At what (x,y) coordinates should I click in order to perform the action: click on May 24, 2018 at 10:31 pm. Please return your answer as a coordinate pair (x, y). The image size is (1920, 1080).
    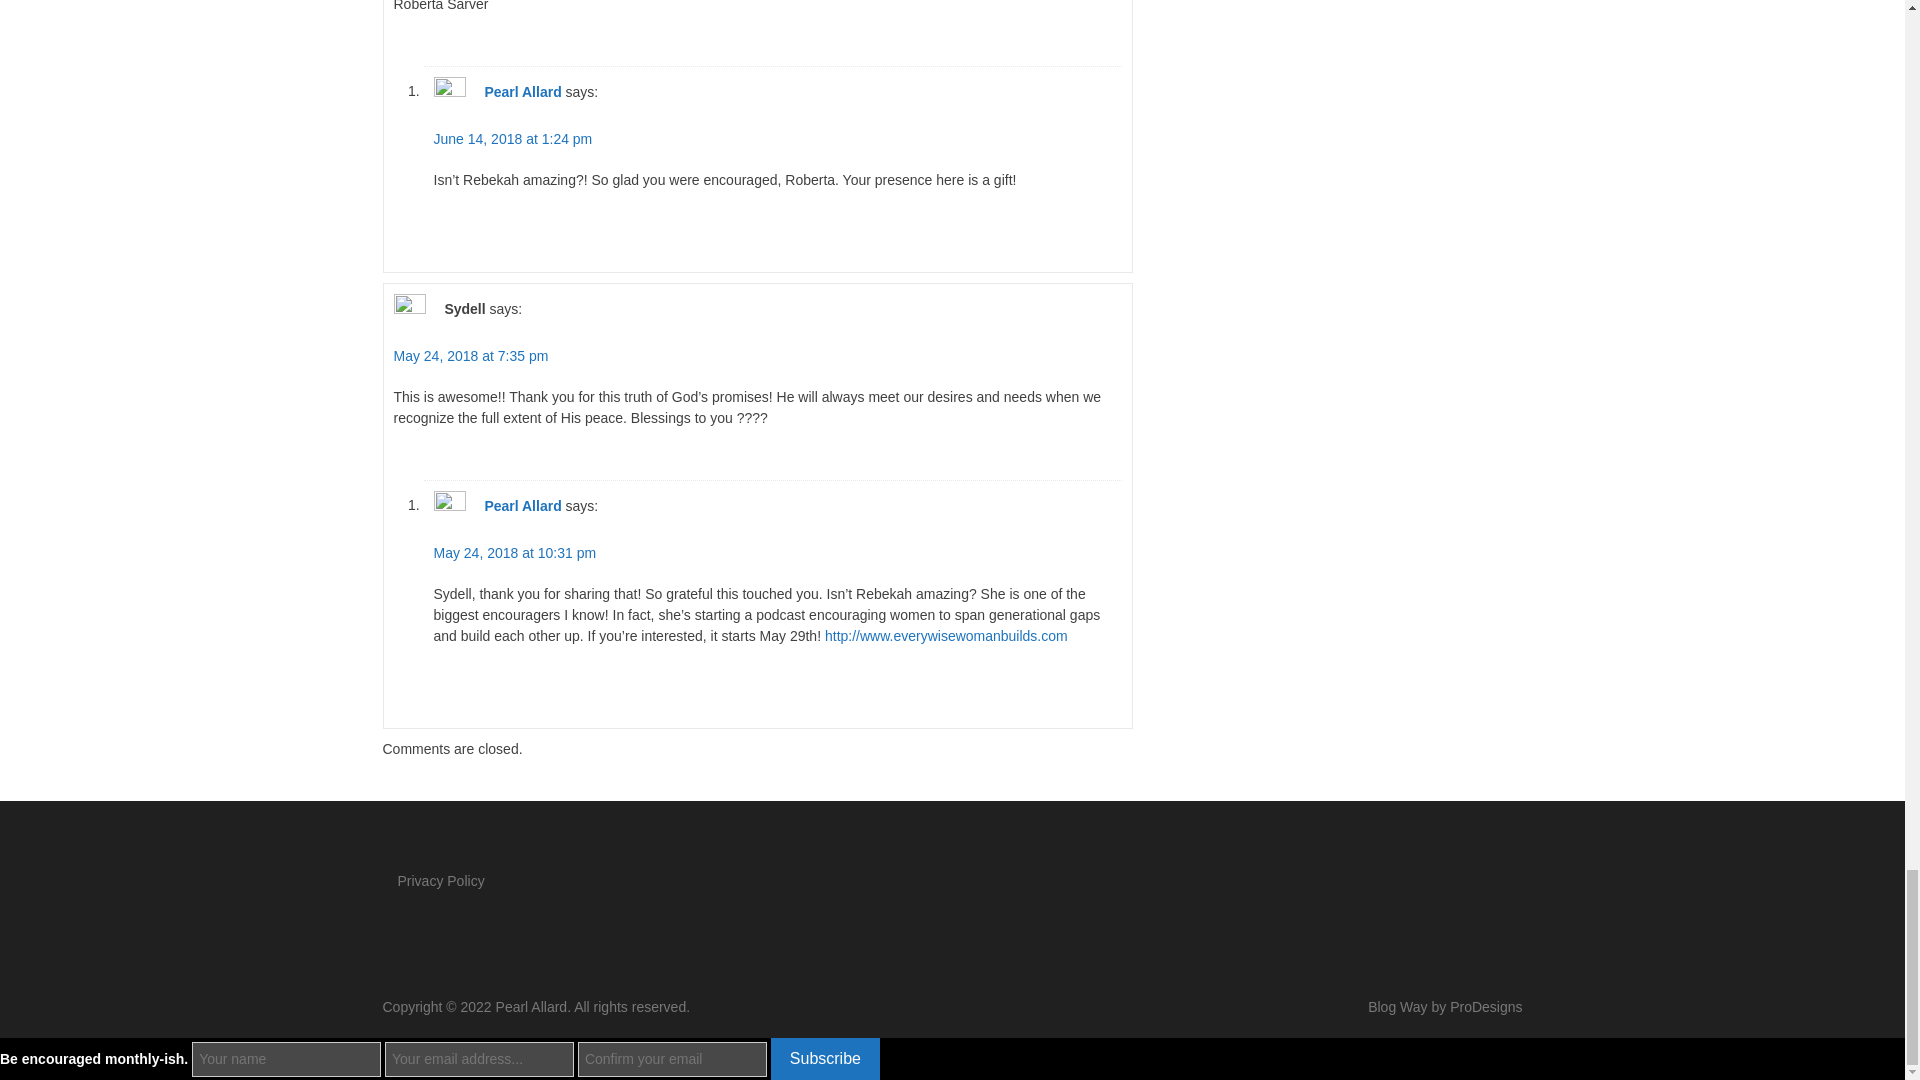
    Looking at the image, I should click on (515, 552).